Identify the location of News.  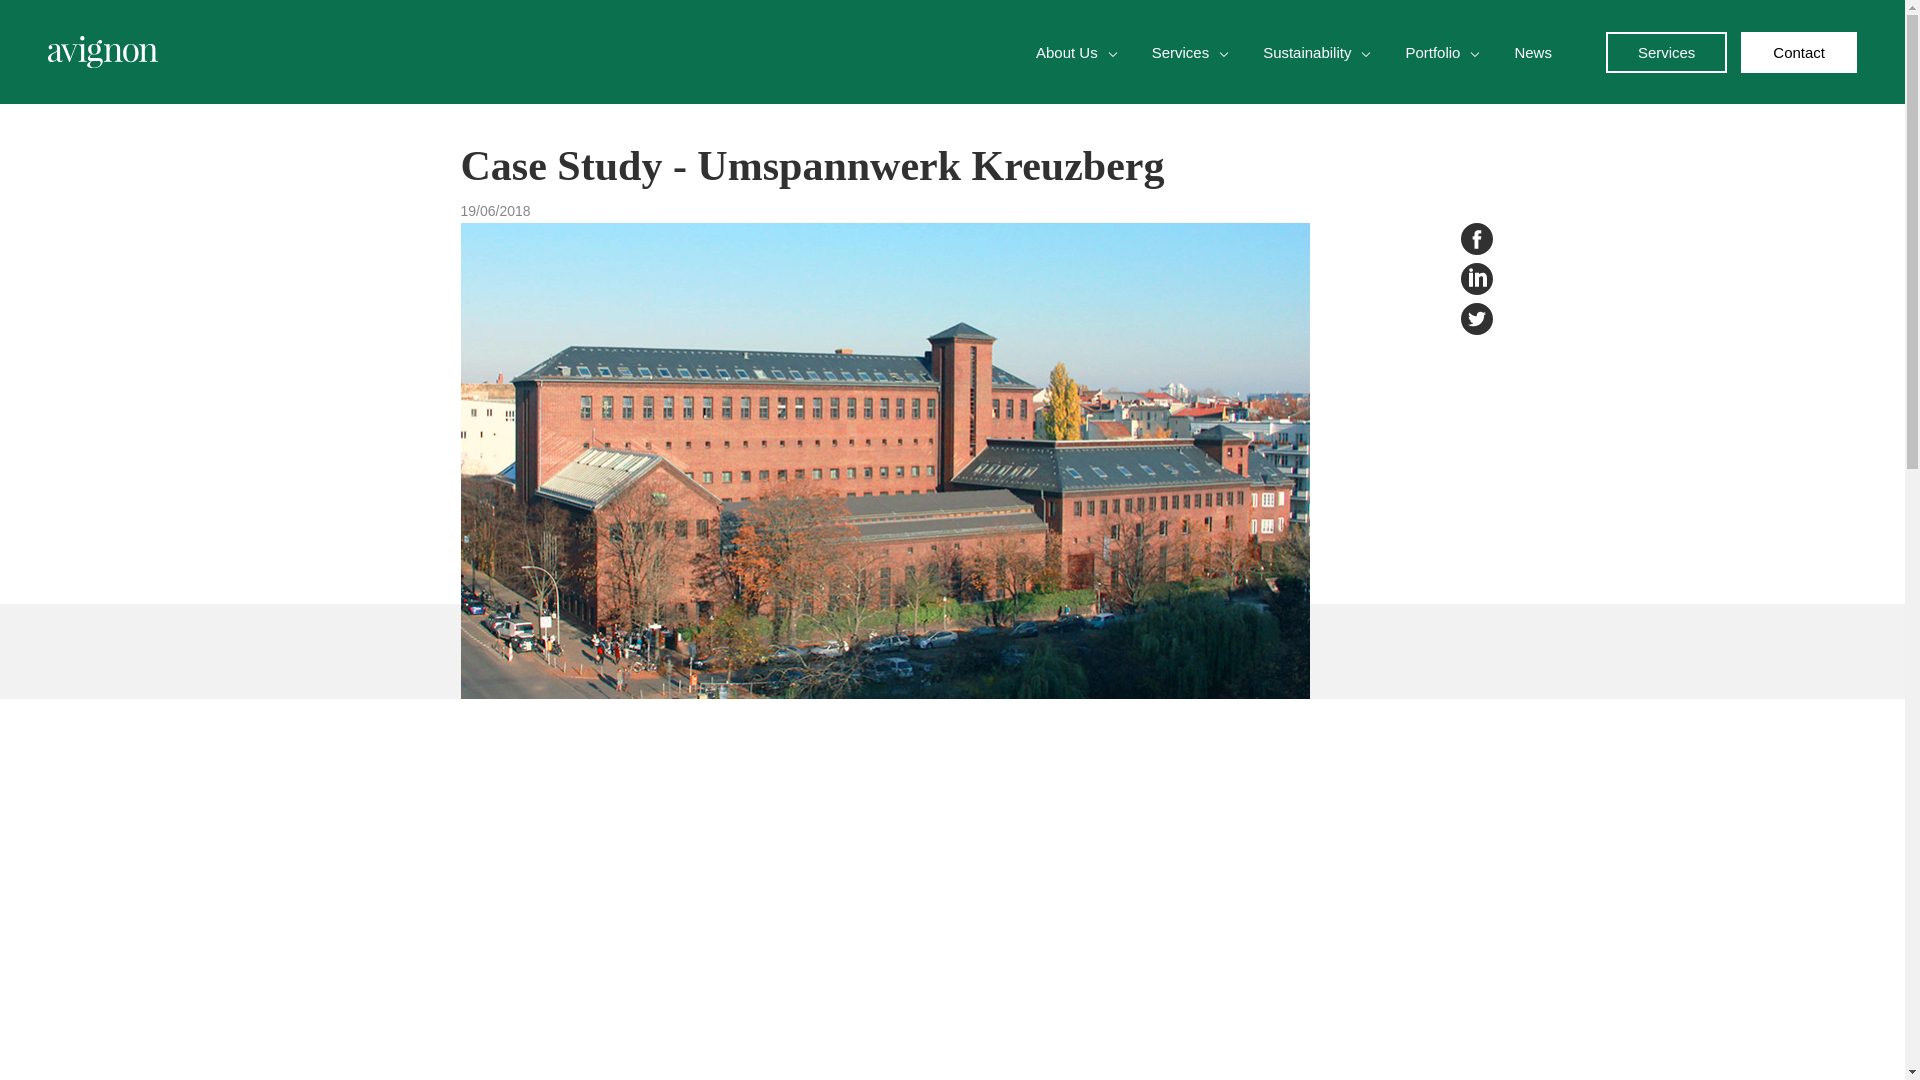
(322, 59).